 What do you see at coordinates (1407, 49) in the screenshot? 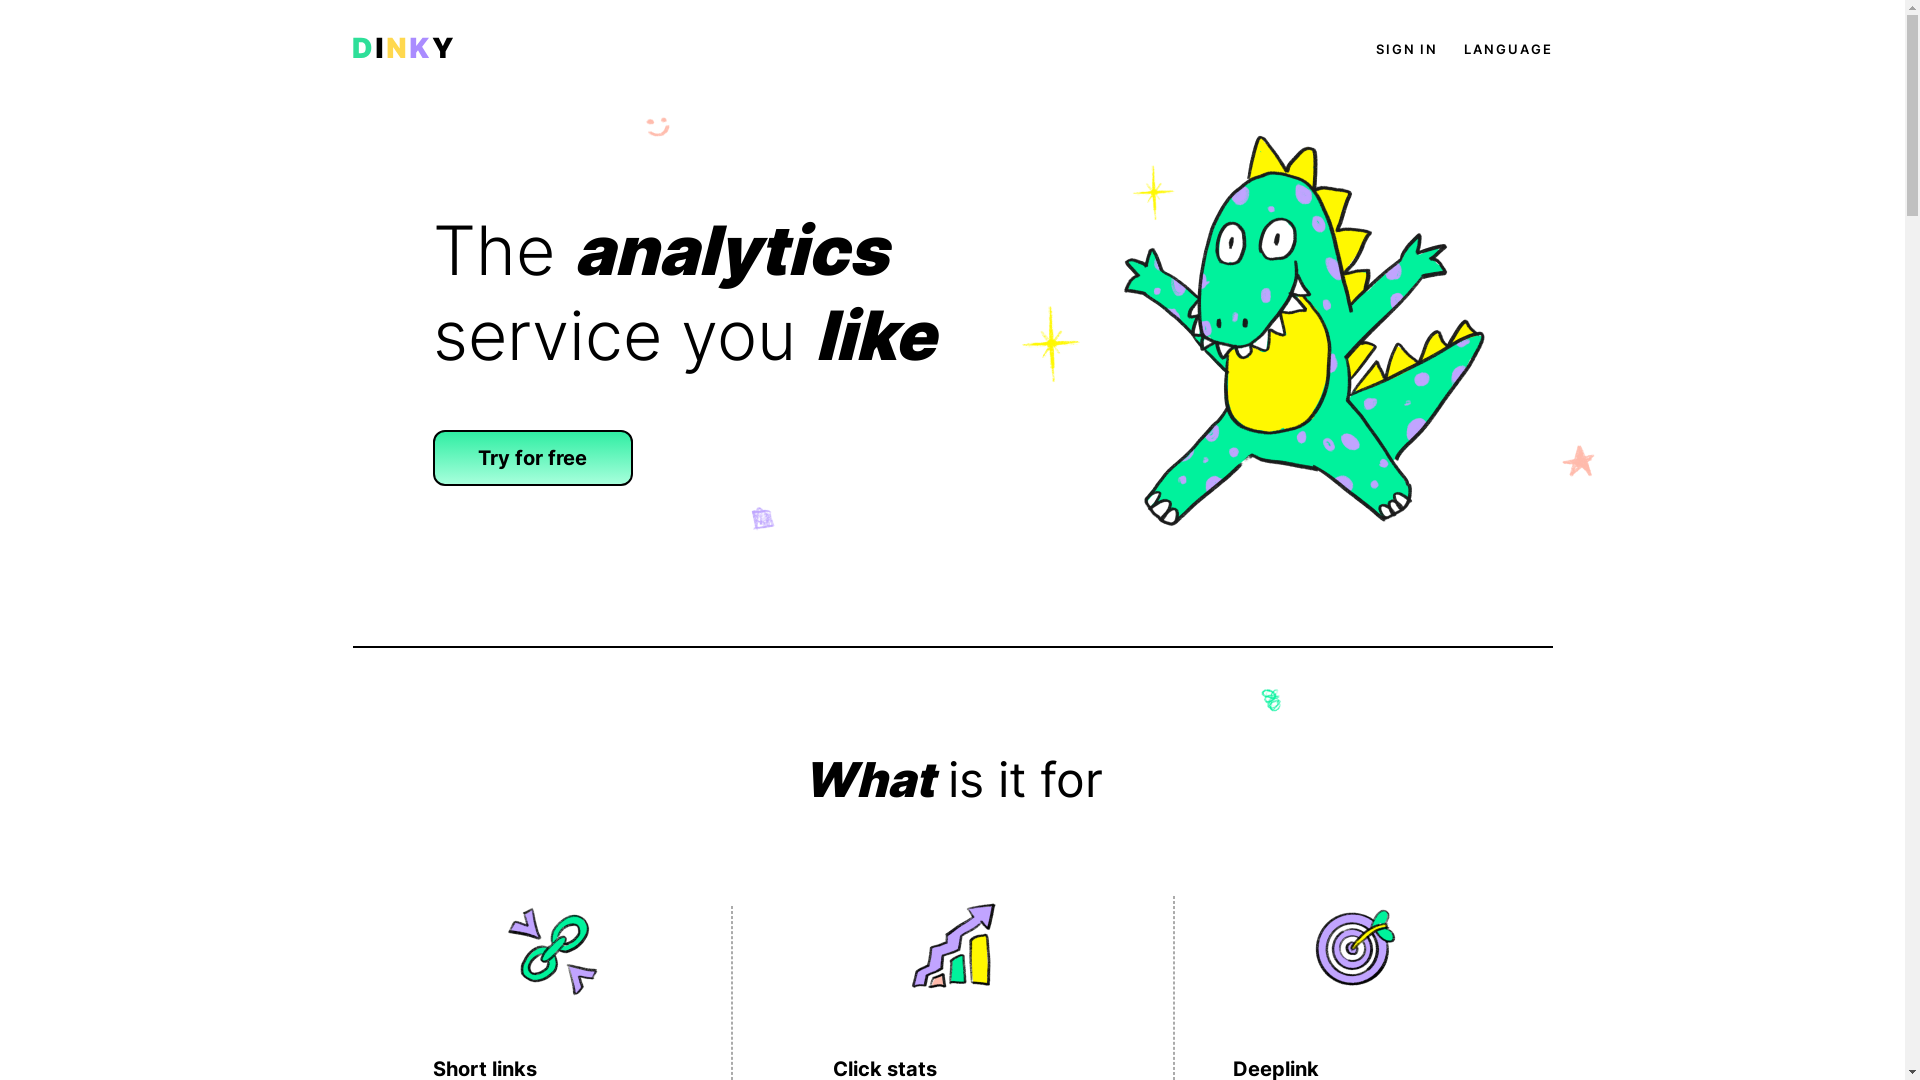
I see `SIGN IN` at bounding box center [1407, 49].